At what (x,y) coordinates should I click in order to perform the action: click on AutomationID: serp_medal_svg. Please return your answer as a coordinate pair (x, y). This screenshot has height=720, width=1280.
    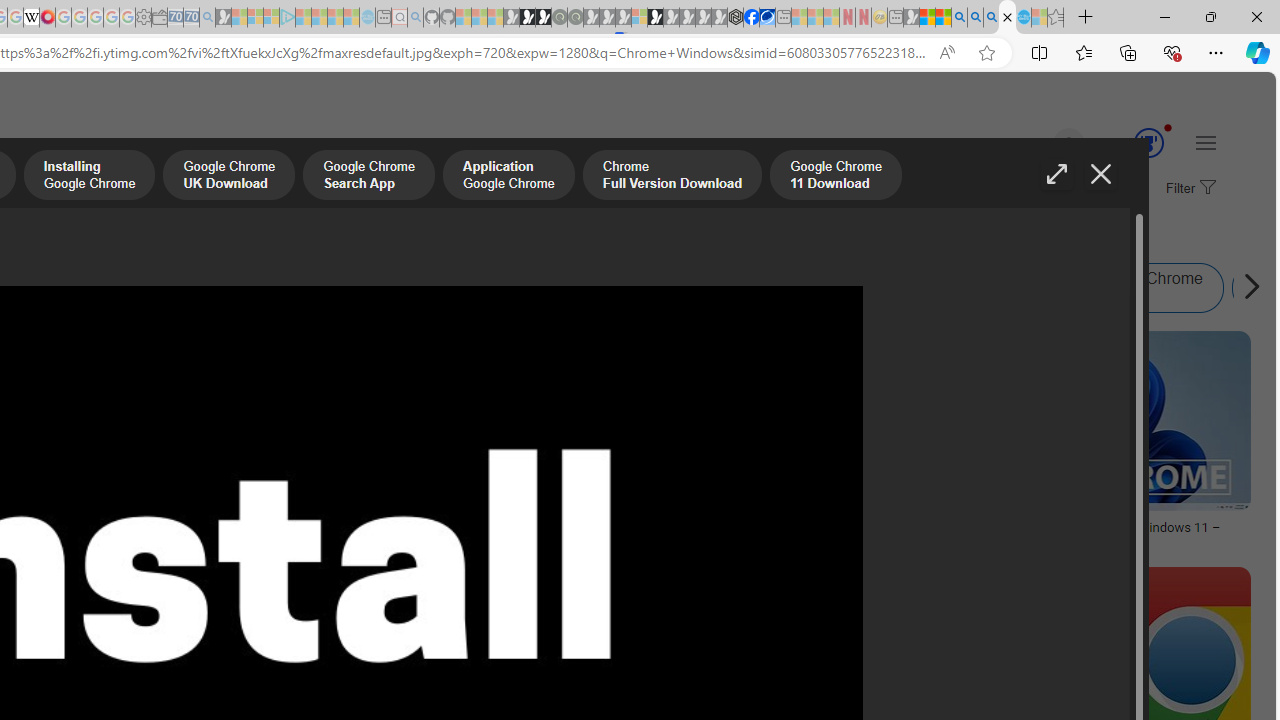
    Looking at the image, I should click on (1148, 142).